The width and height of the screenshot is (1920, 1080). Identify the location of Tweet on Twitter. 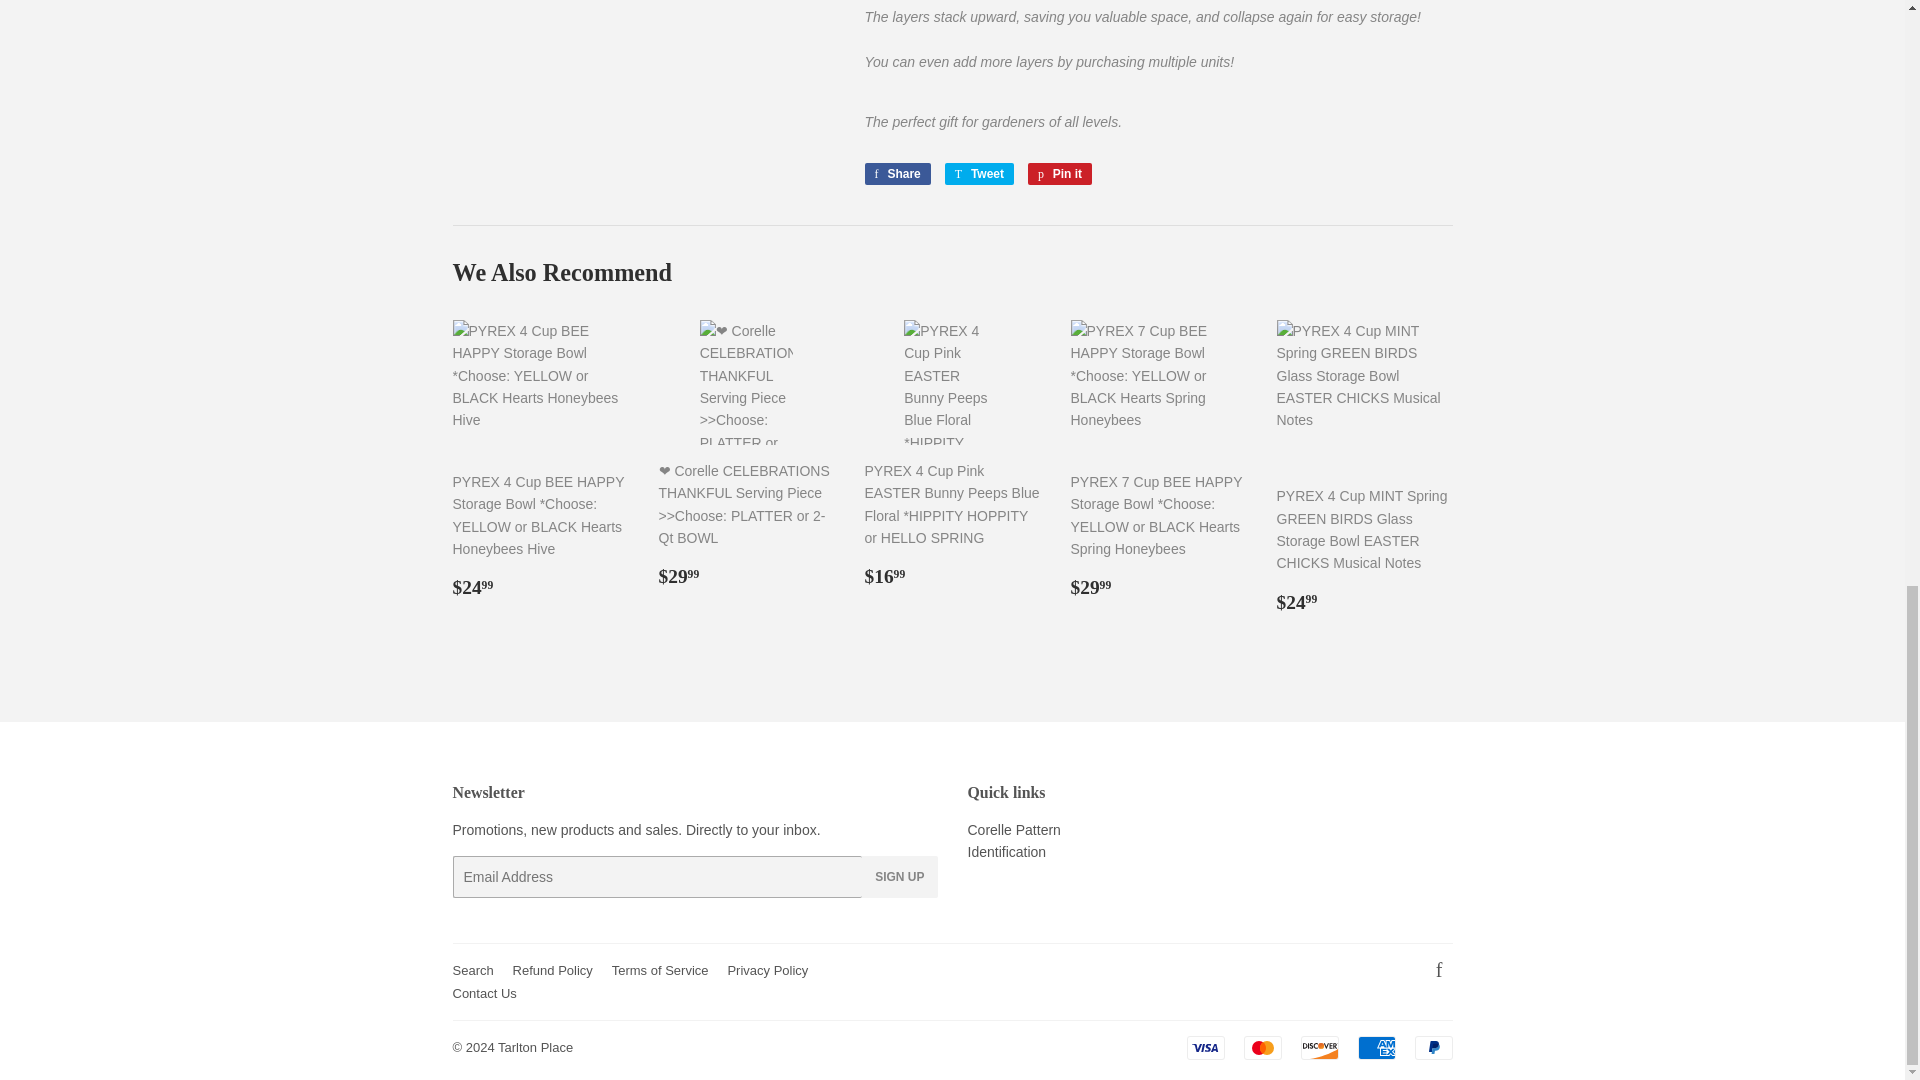
(978, 174).